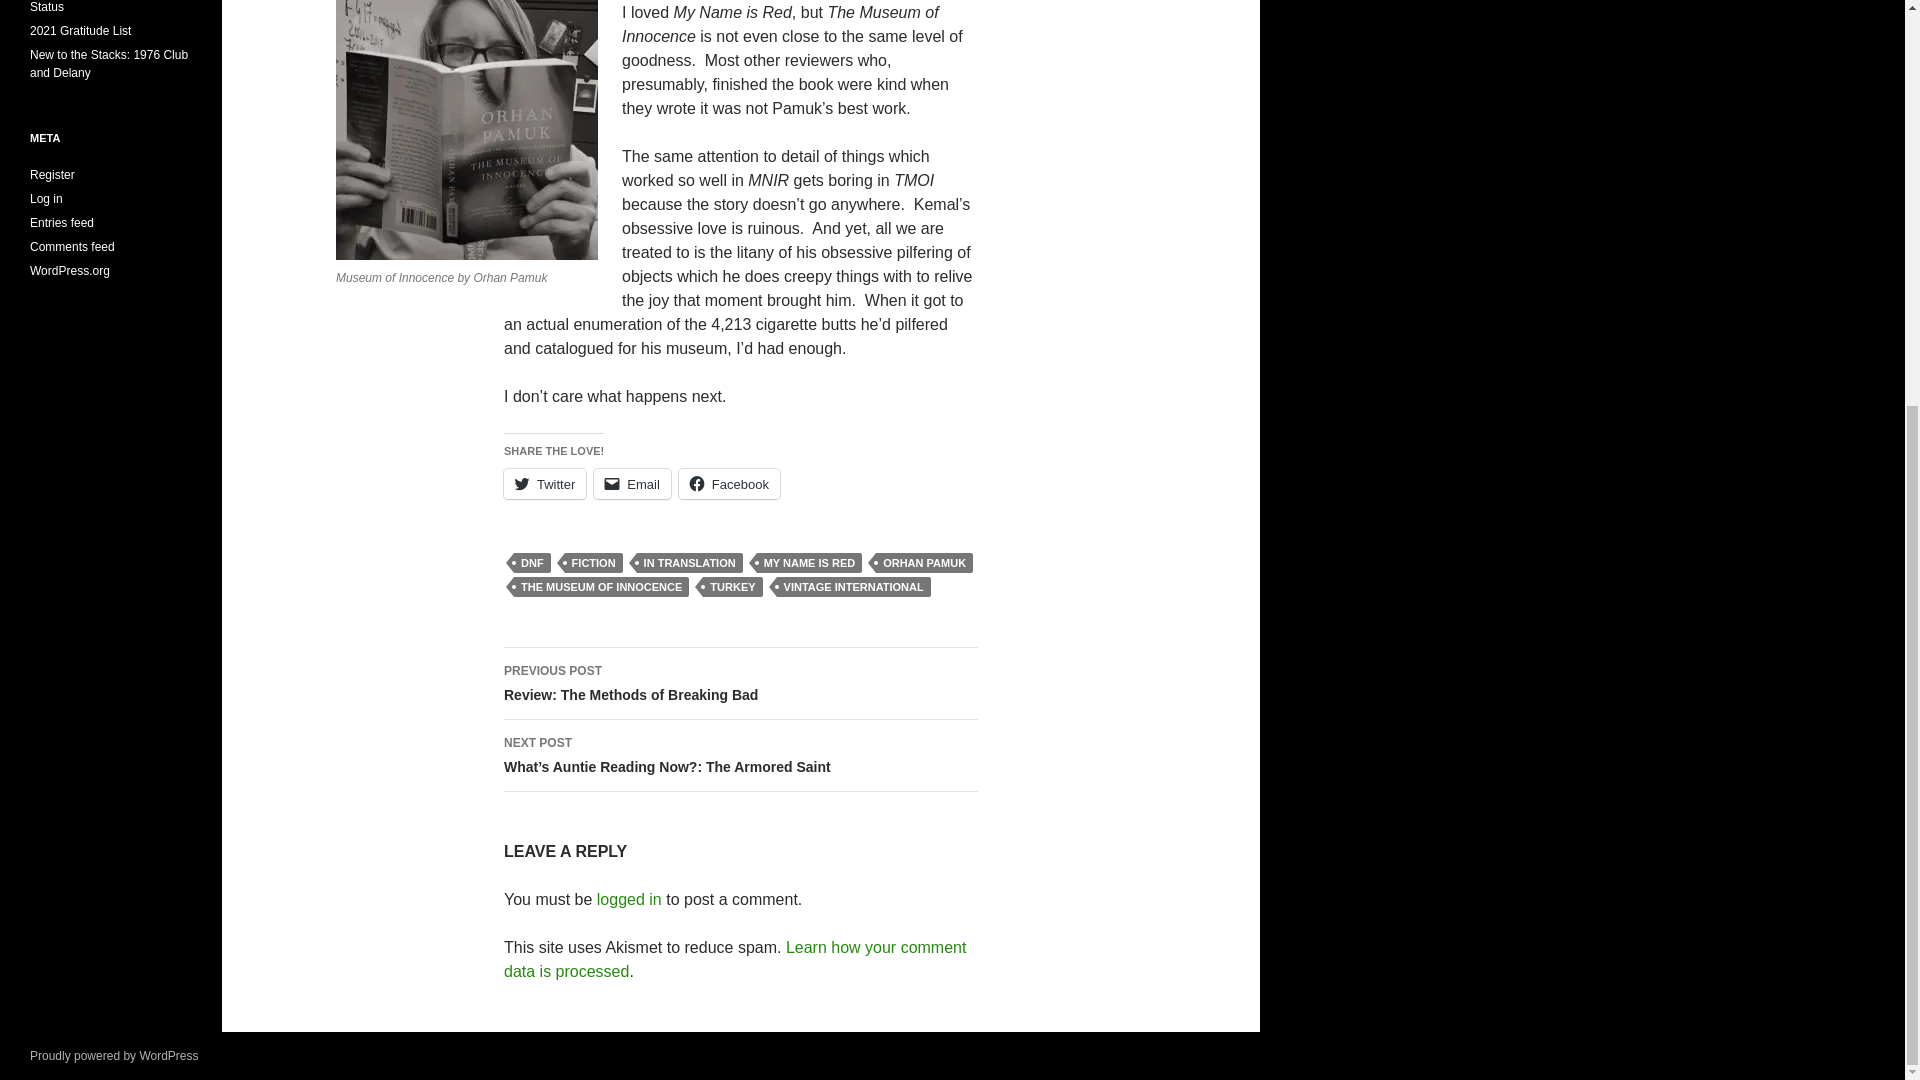 Image resolution: width=1920 pixels, height=1080 pixels. Describe the element at coordinates (924, 562) in the screenshot. I see `ORHAN PAMUK` at that location.